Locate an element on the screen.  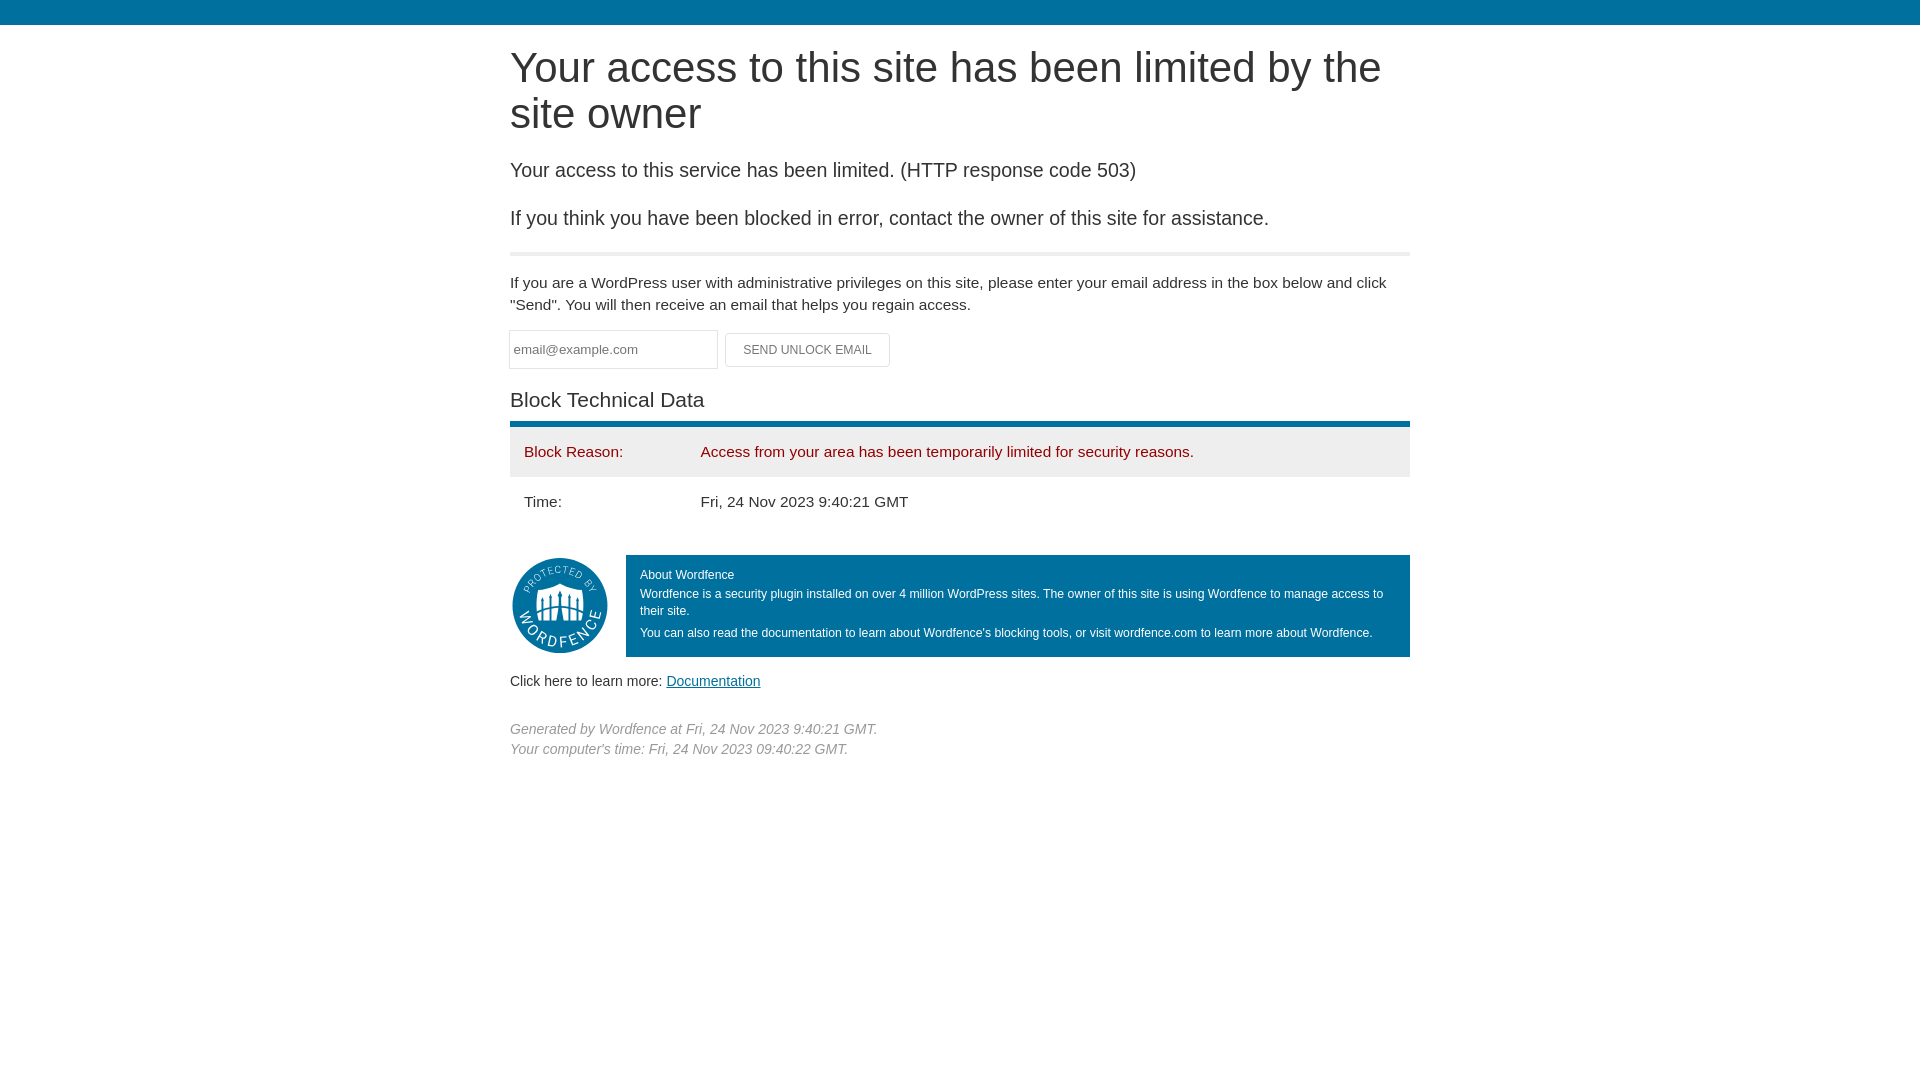
Send Unlock Email is located at coordinates (808, 350).